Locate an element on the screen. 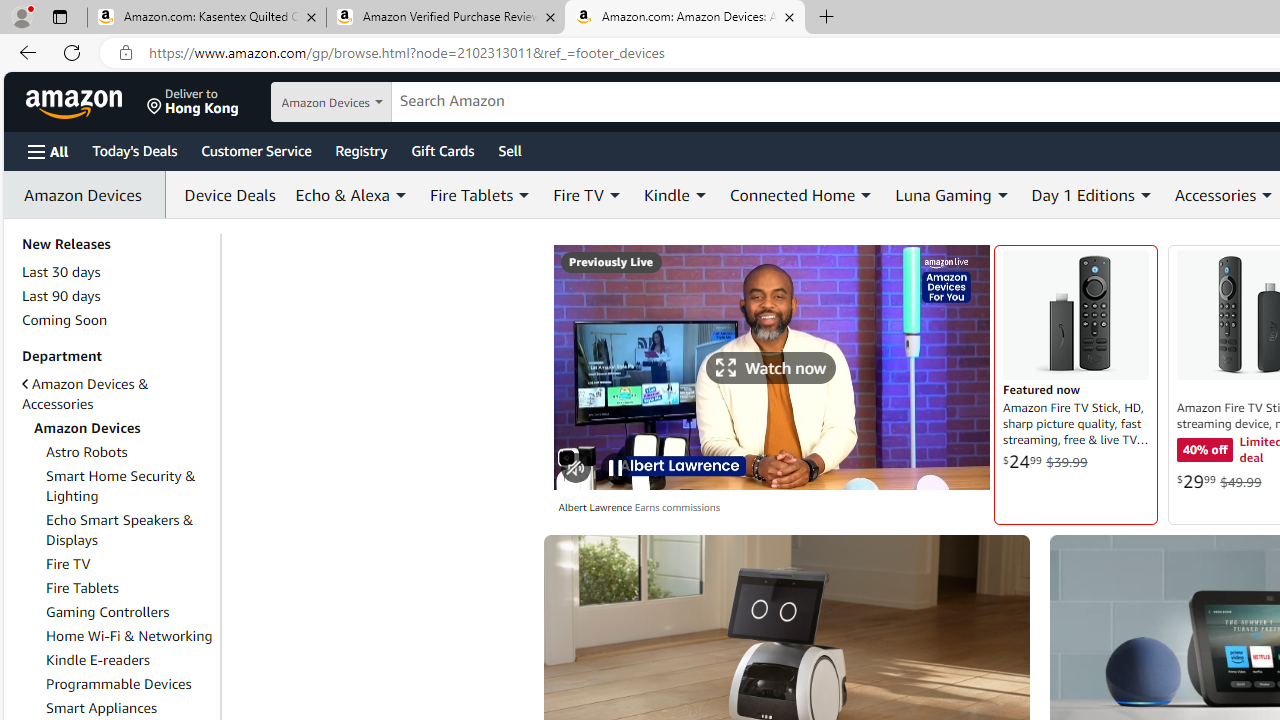 The image size is (1280, 720). Last 90 days is located at coordinates (61, 296).